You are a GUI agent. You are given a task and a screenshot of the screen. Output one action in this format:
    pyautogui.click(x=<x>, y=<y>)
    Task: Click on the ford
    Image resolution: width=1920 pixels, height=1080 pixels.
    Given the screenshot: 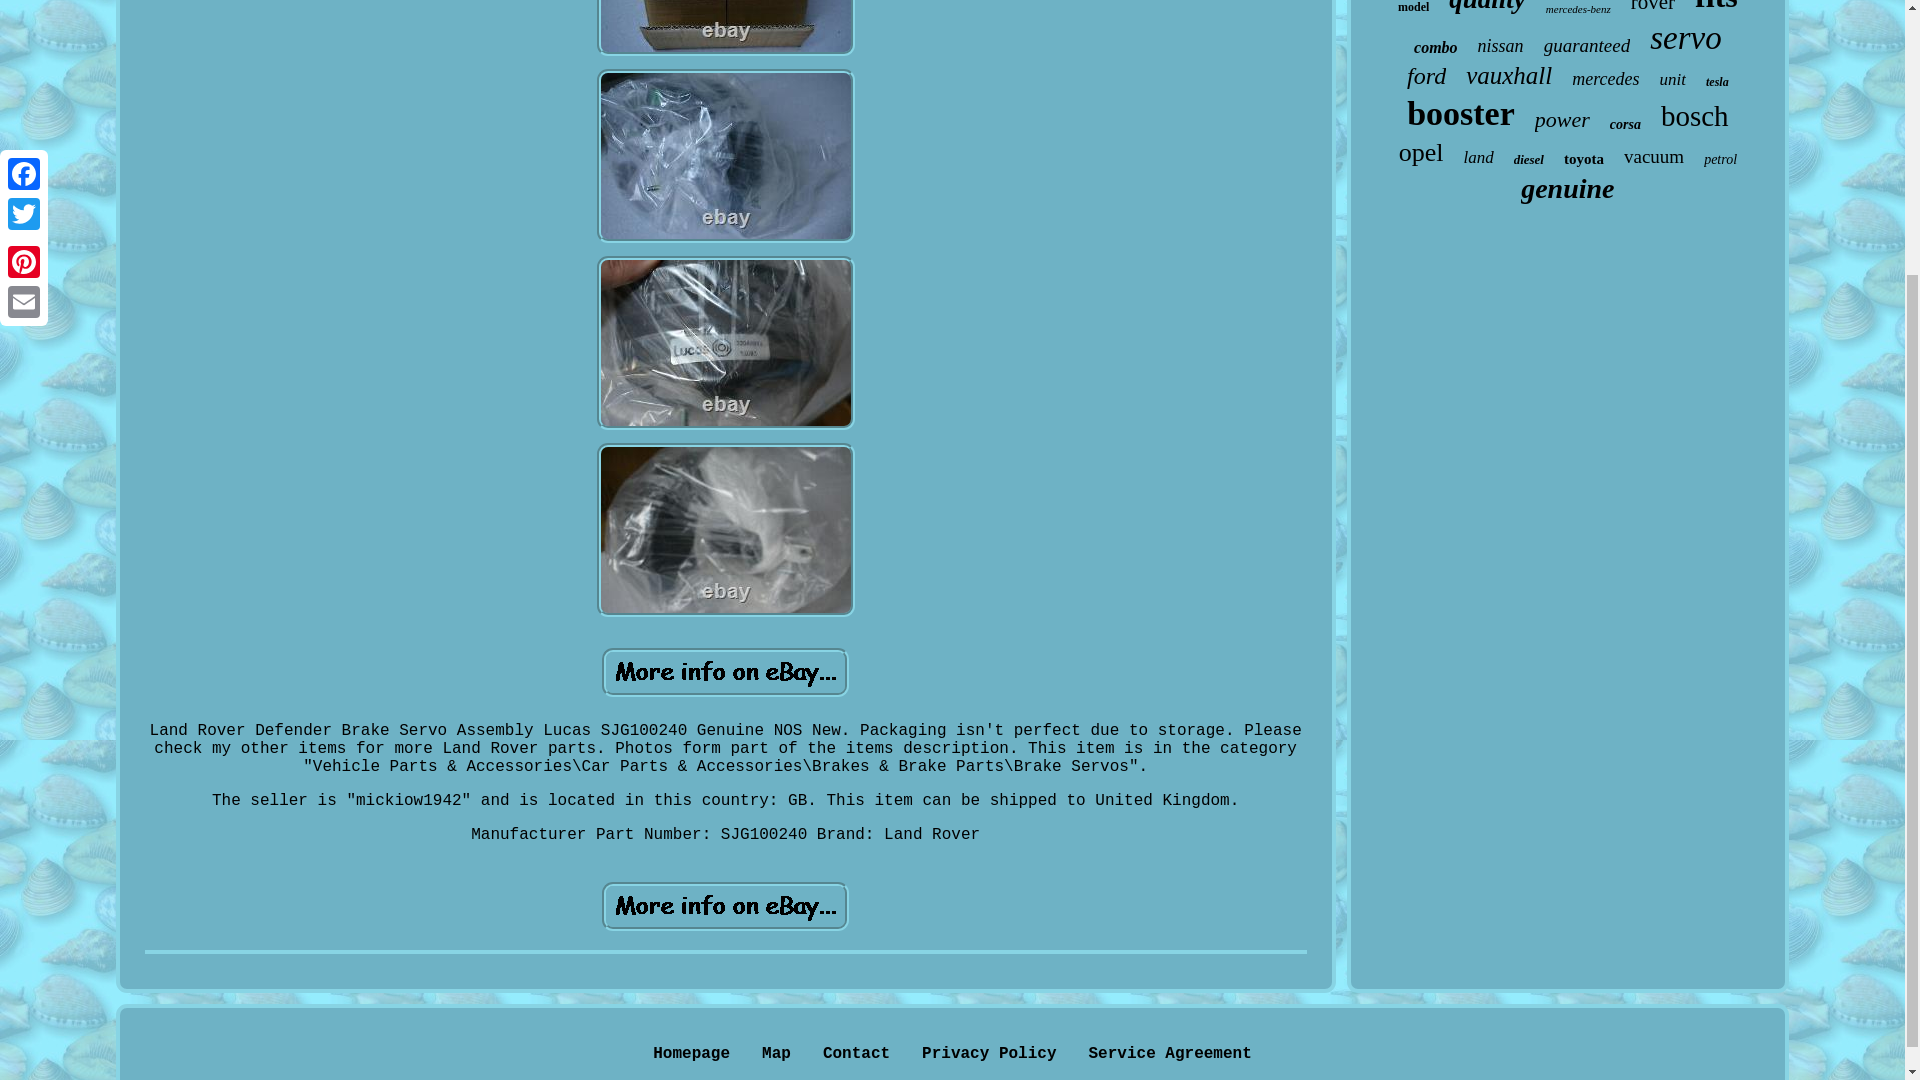 What is the action you would take?
    pyautogui.click(x=1426, y=76)
    